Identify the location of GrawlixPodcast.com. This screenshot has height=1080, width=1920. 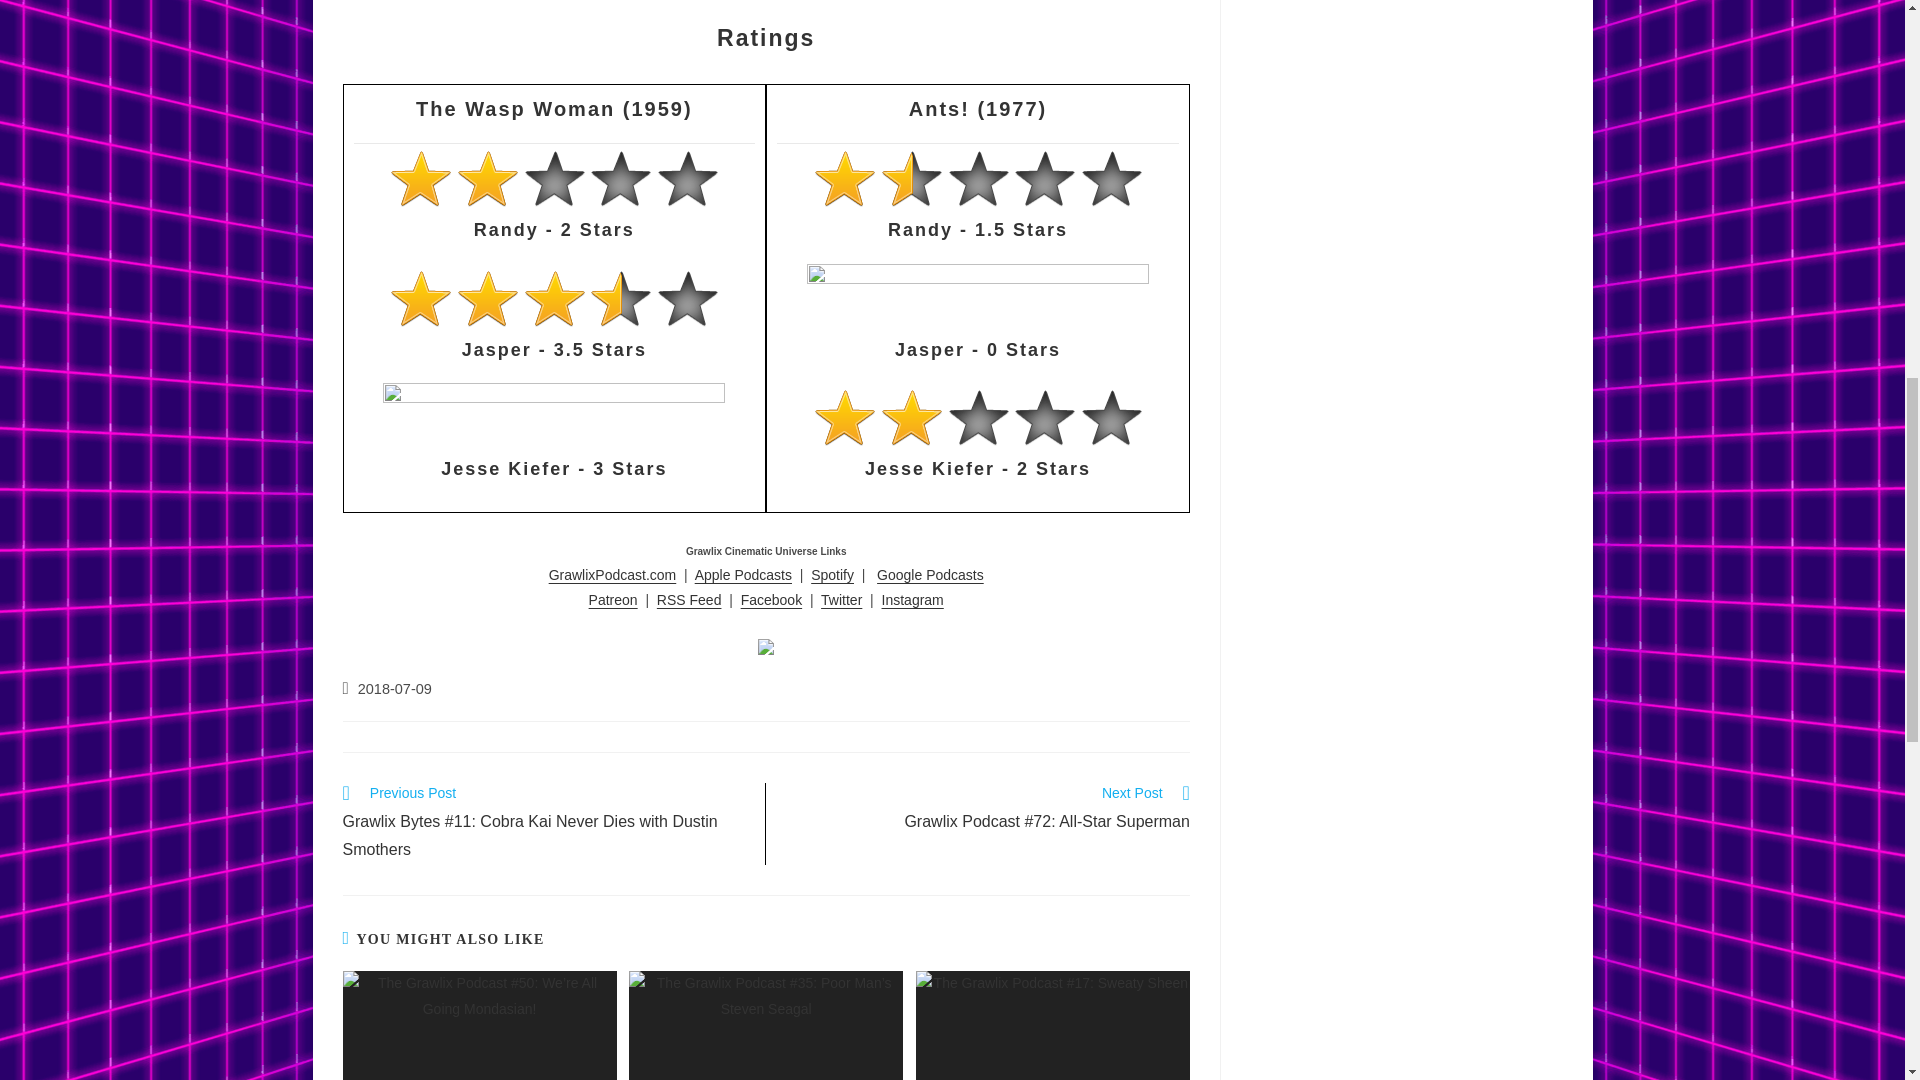
(613, 575).